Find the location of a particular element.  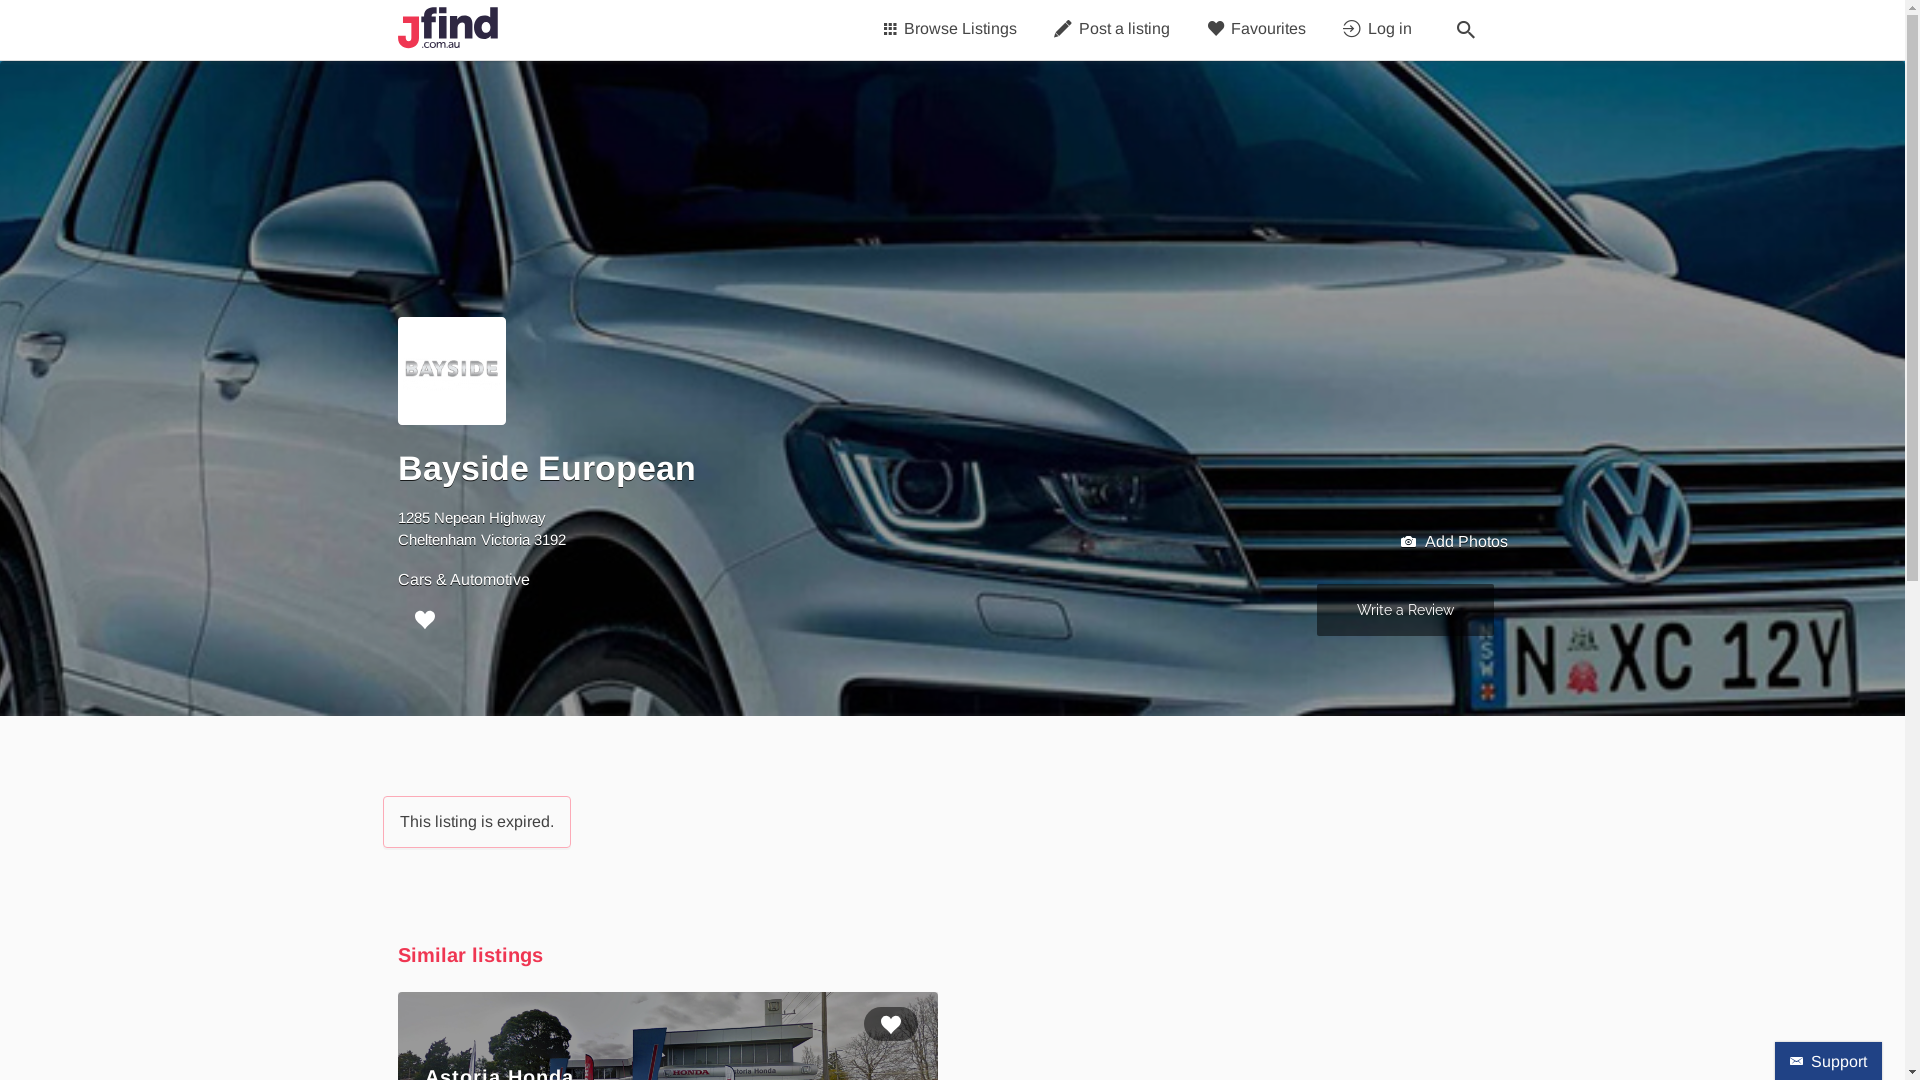

Cars & Automotive is located at coordinates (464, 578).